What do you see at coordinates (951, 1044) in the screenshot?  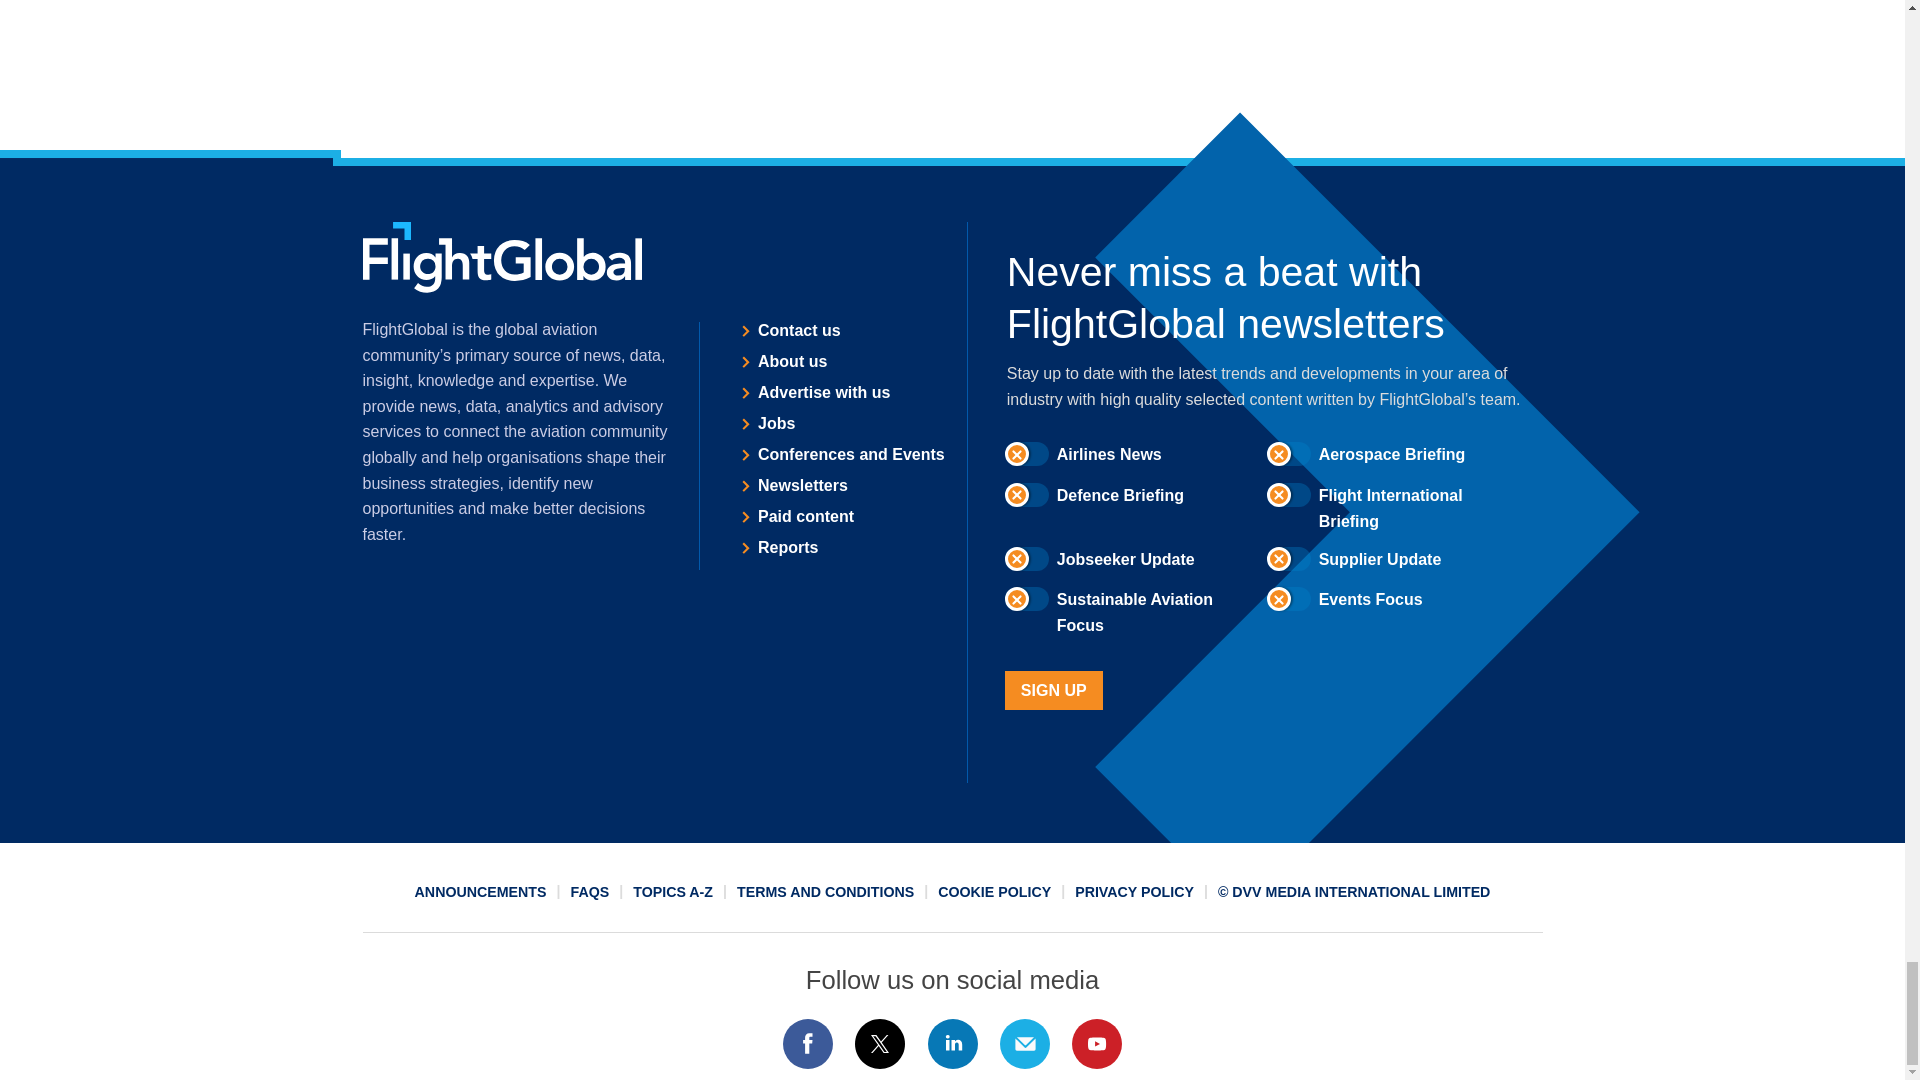 I see `Connect with us on Linked In` at bounding box center [951, 1044].